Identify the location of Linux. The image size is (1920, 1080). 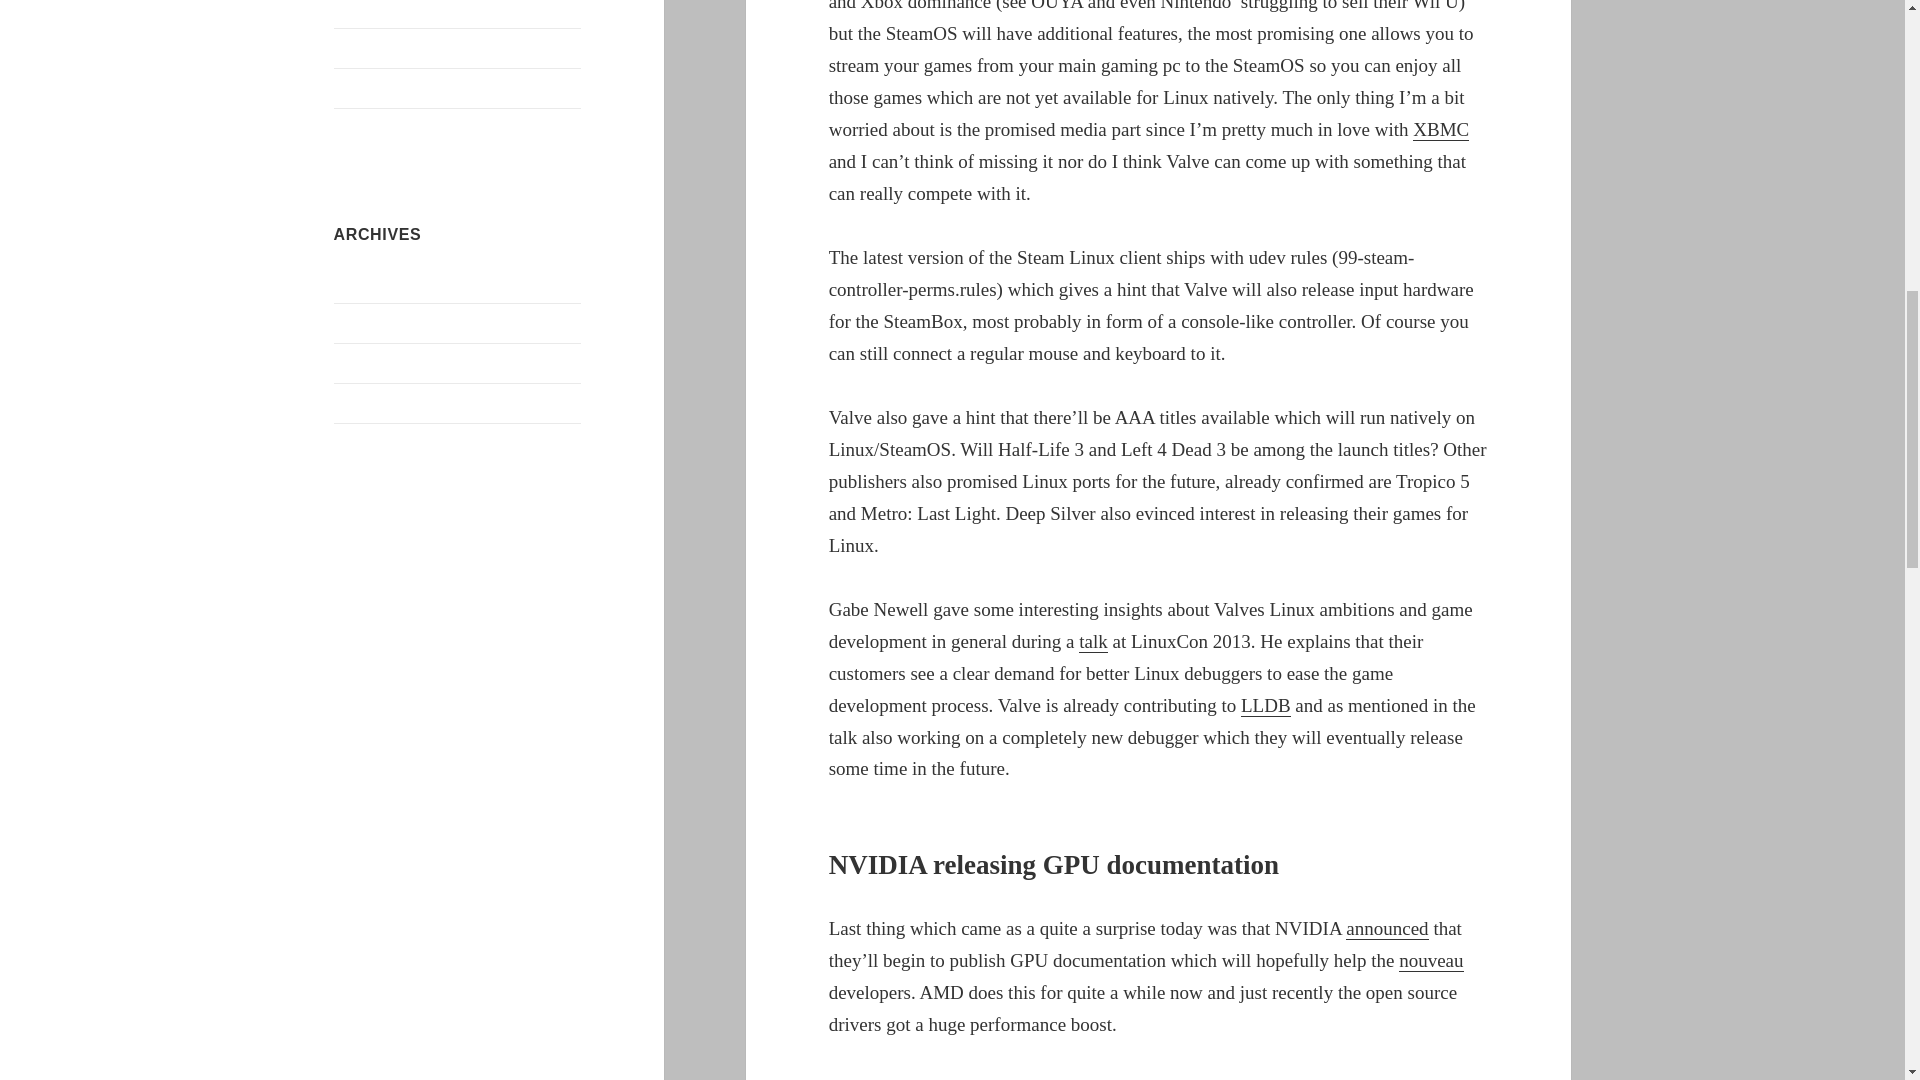
(353, 8).